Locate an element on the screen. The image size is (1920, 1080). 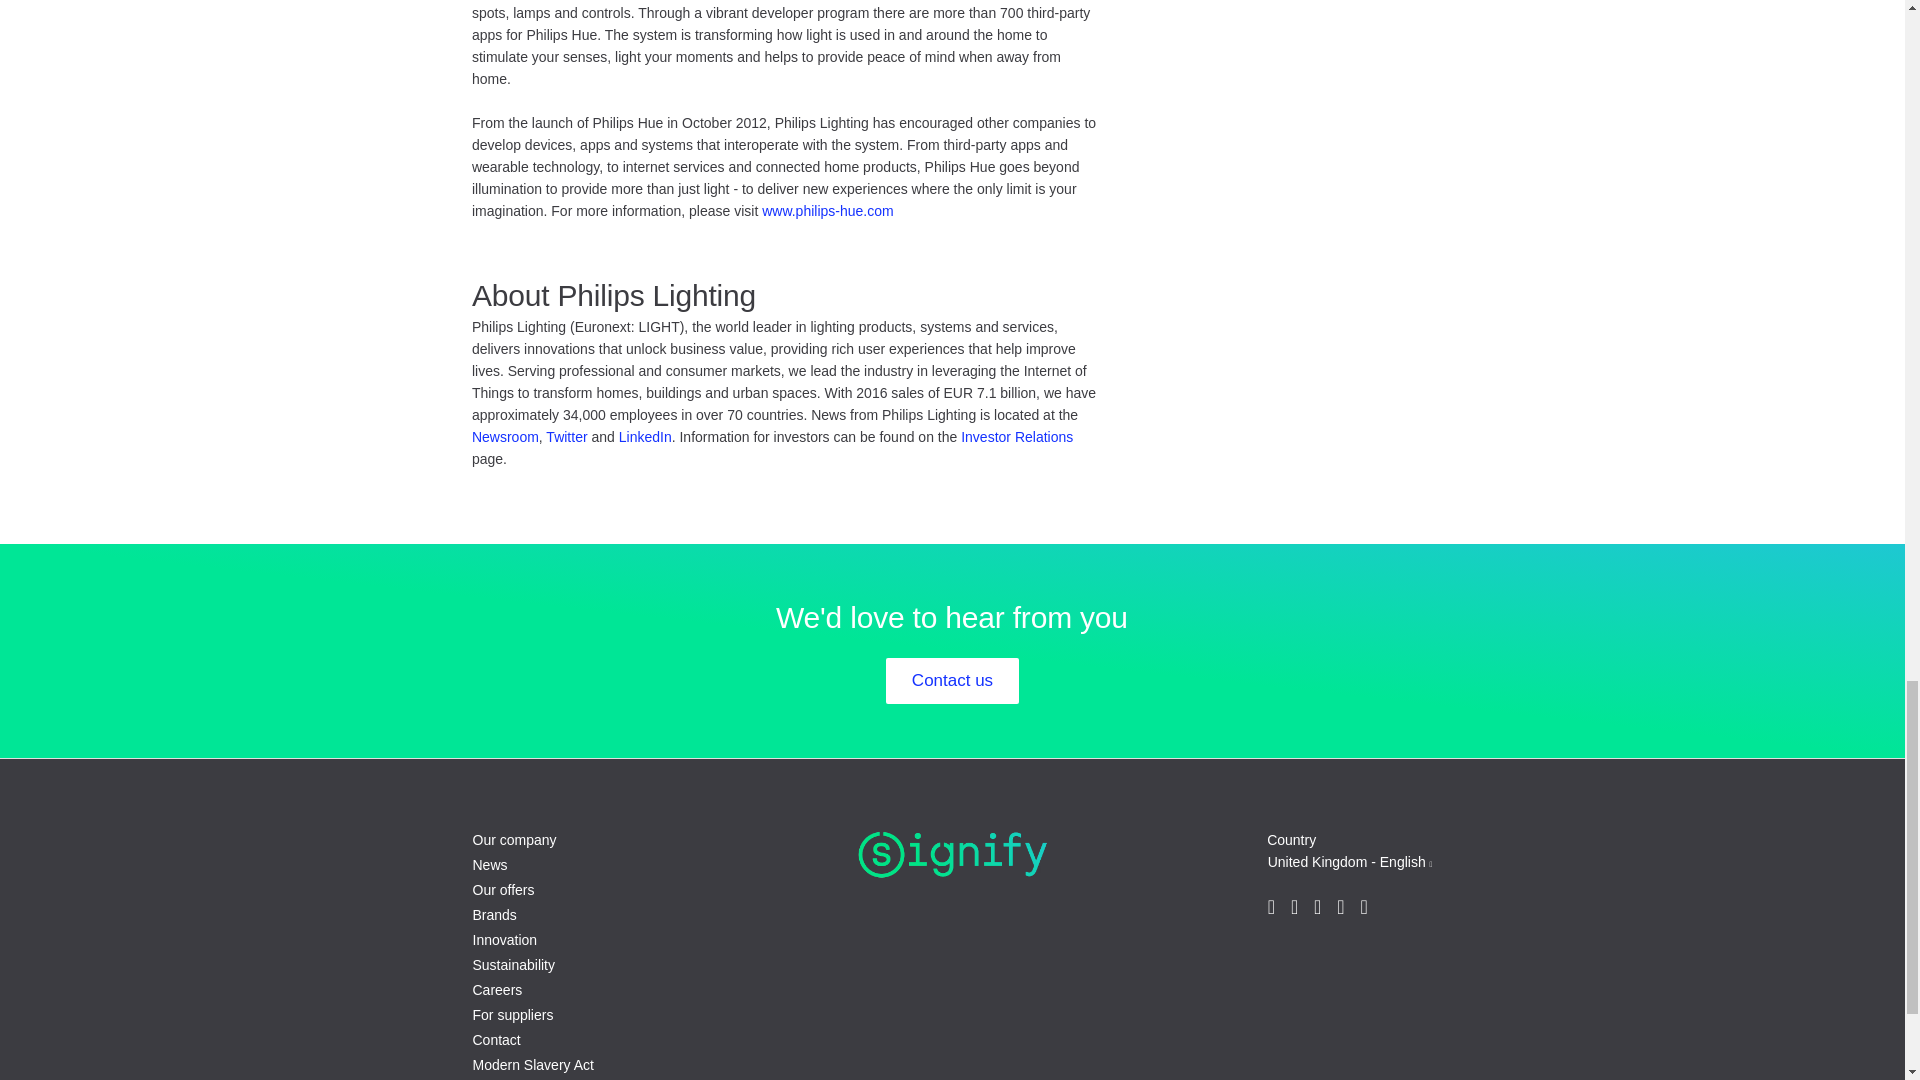
LinkedIn is located at coordinates (645, 436).